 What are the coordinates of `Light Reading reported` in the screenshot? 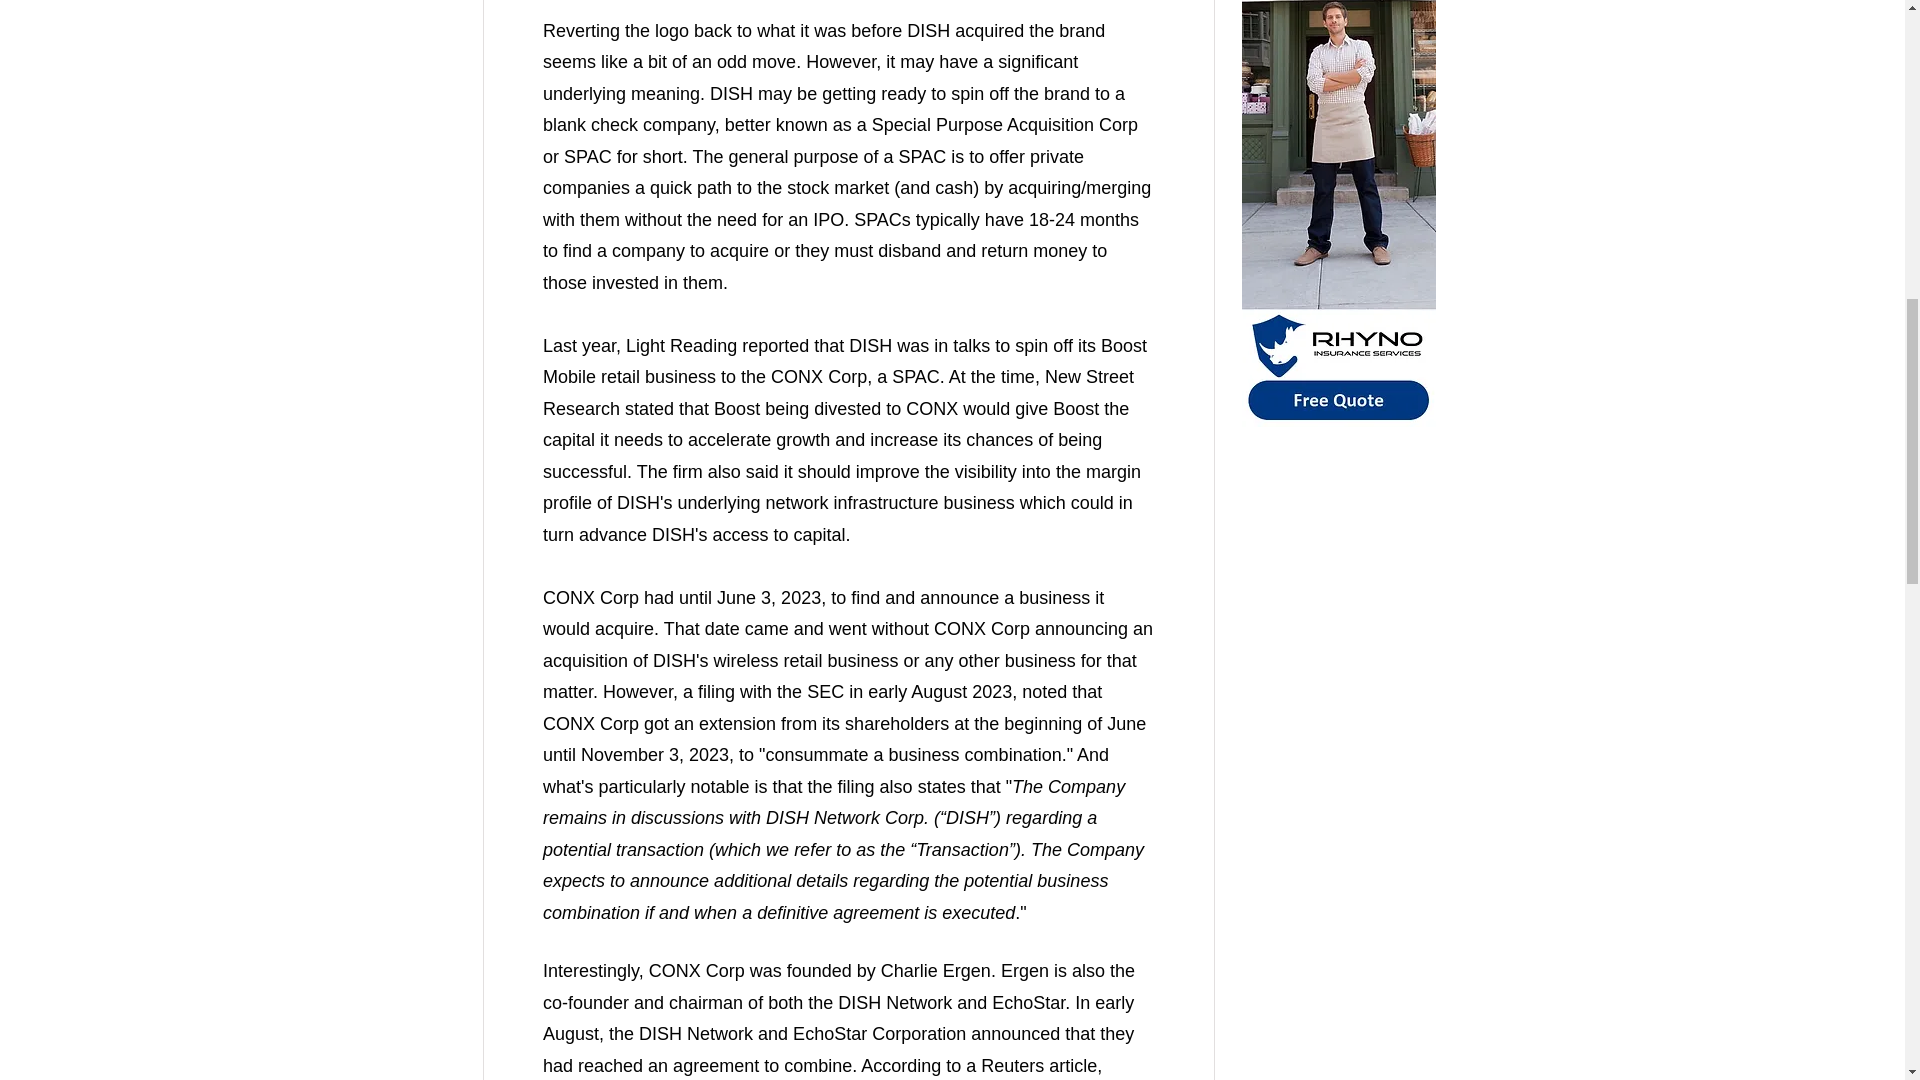 It's located at (716, 346).